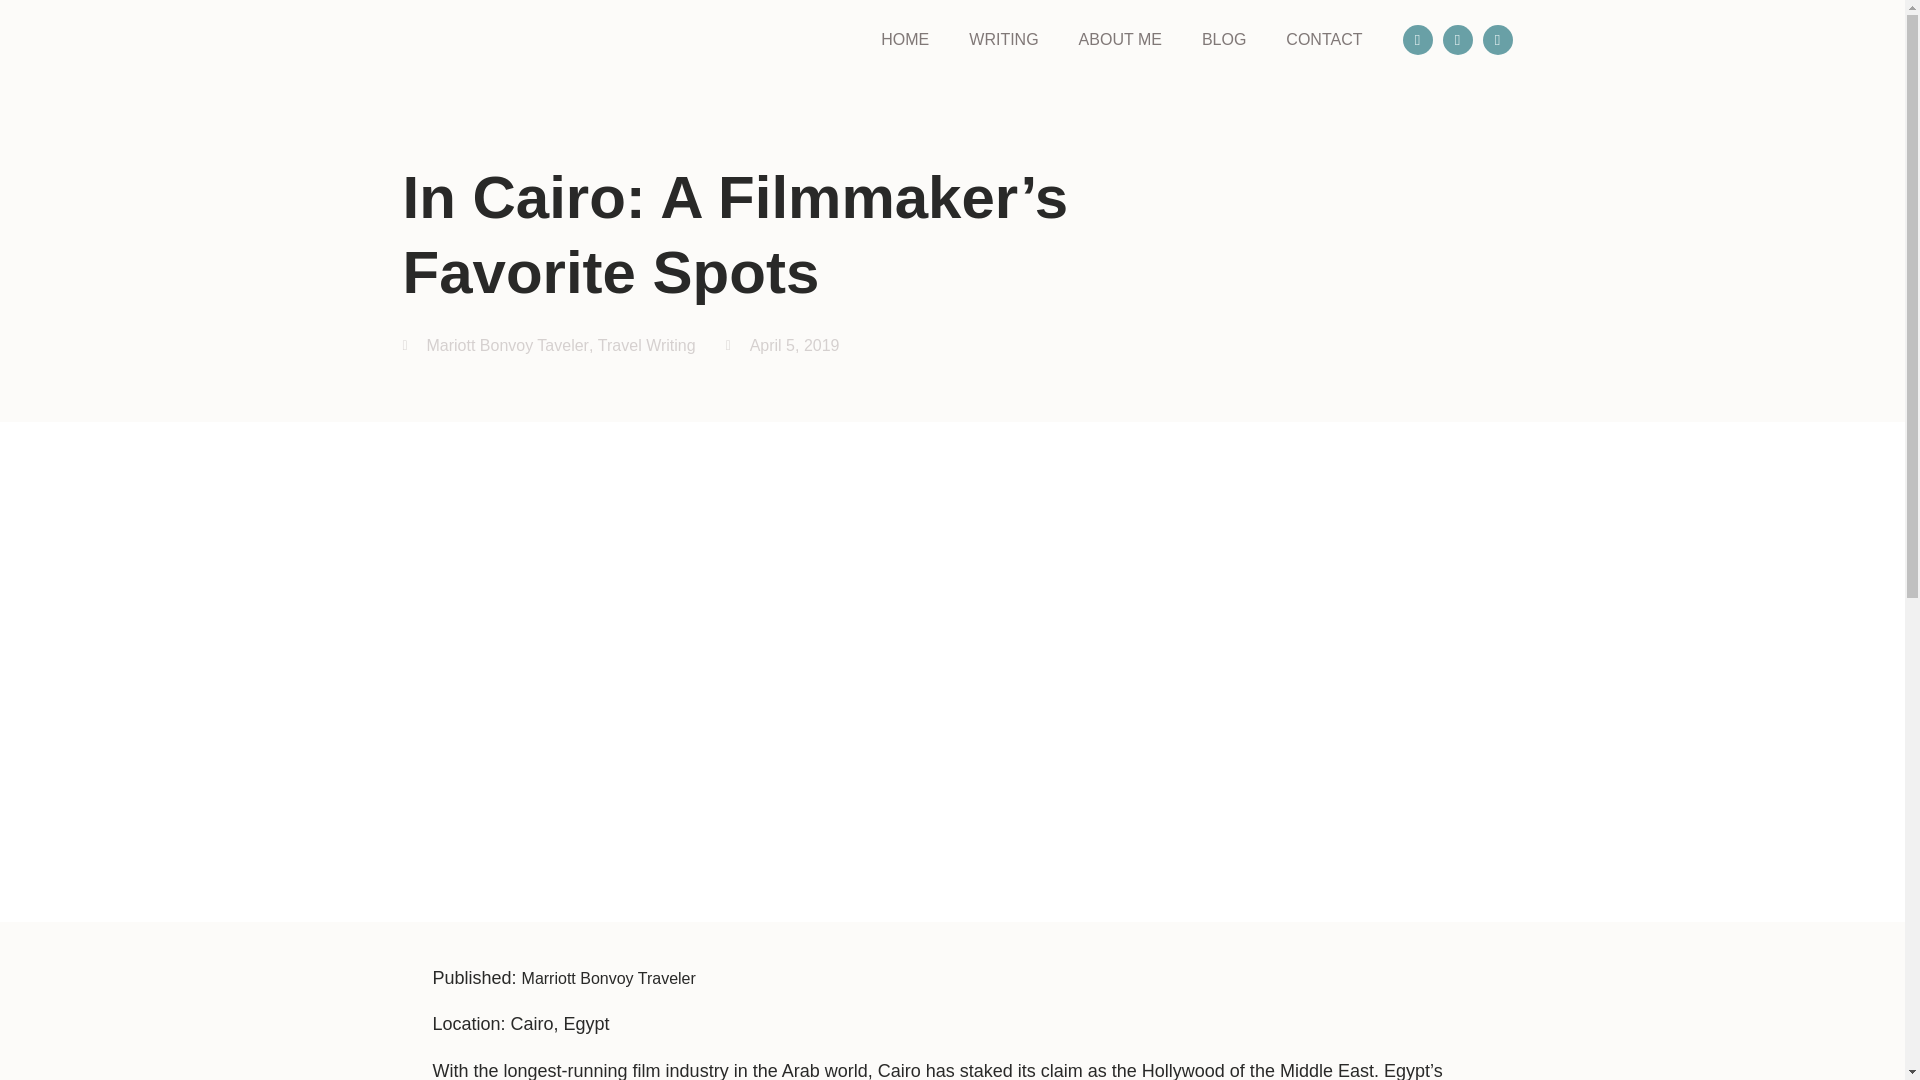 This screenshot has width=1920, height=1080. Describe the element at coordinates (506, 345) in the screenshot. I see `Mariott Bonvoy Taveler` at that location.